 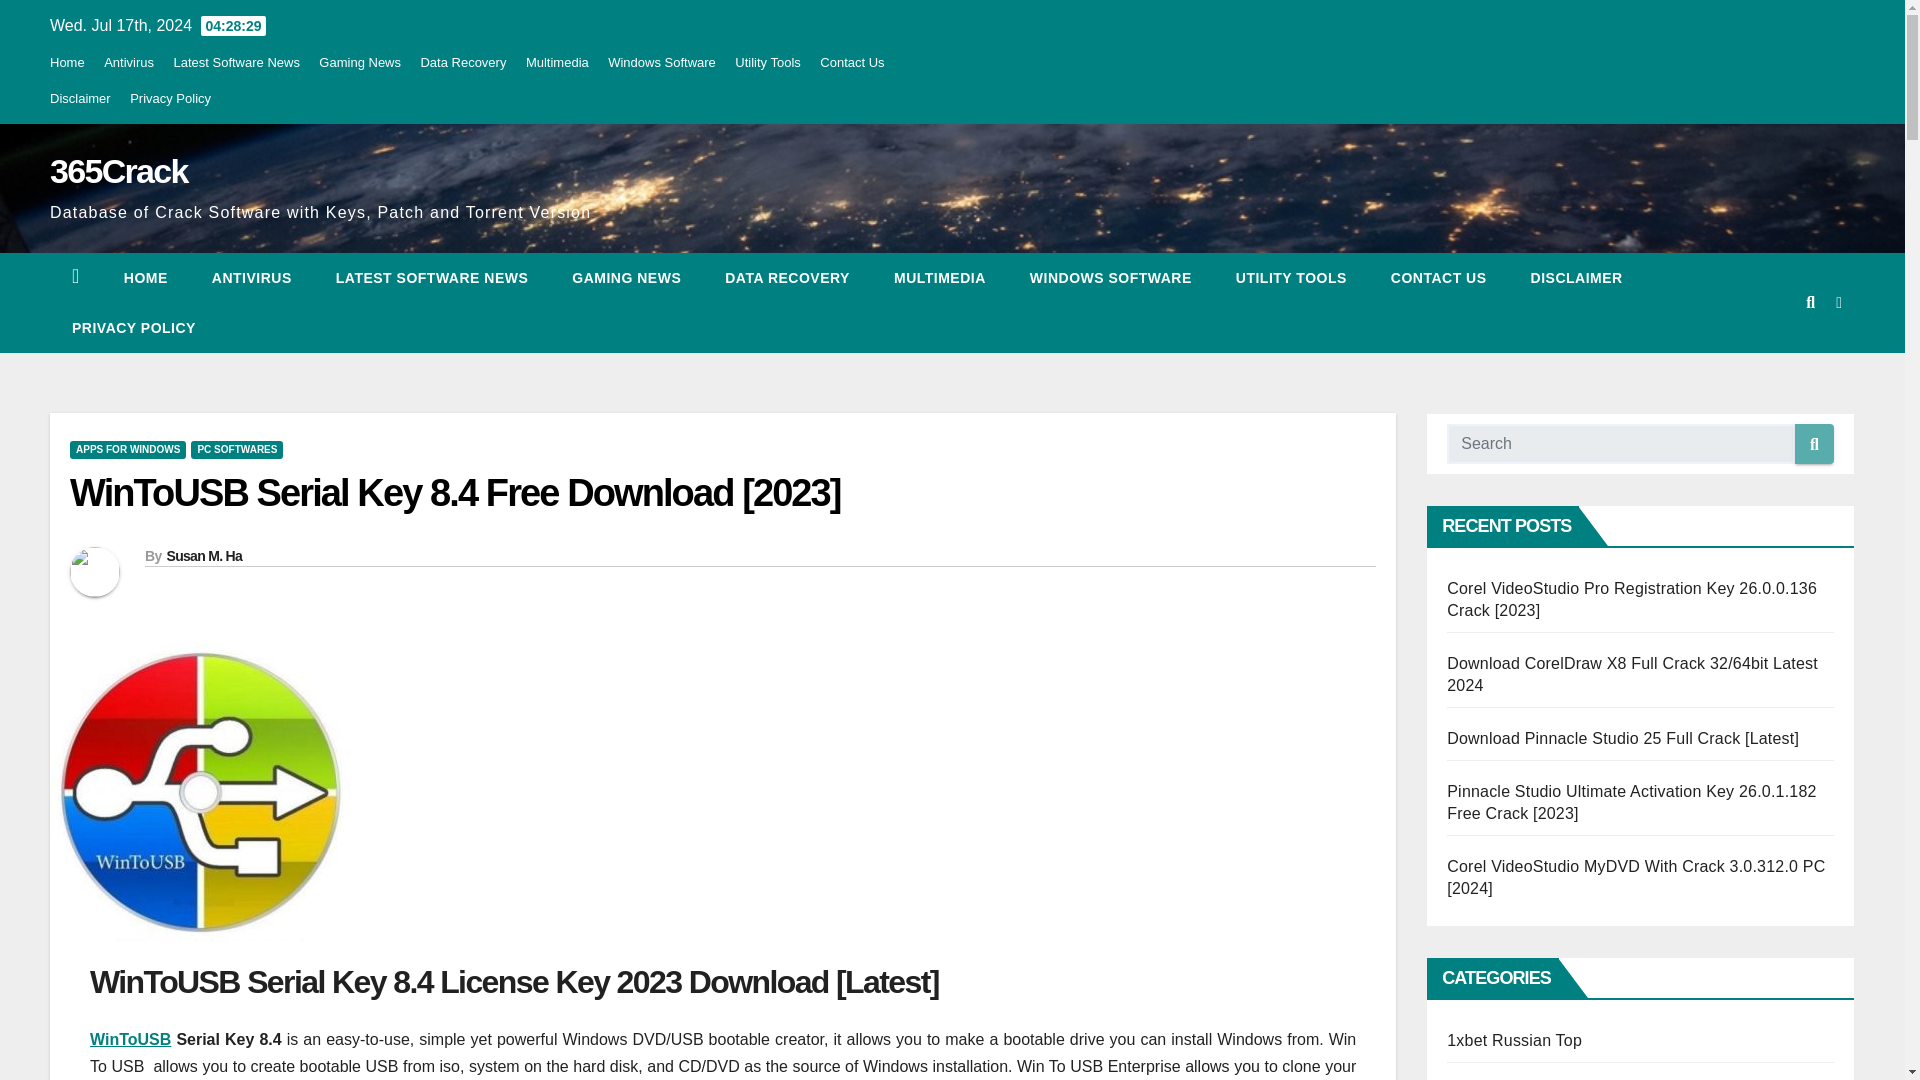 What do you see at coordinates (146, 278) in the screenshot?
I see `Home` at bounding box center [146, 278].